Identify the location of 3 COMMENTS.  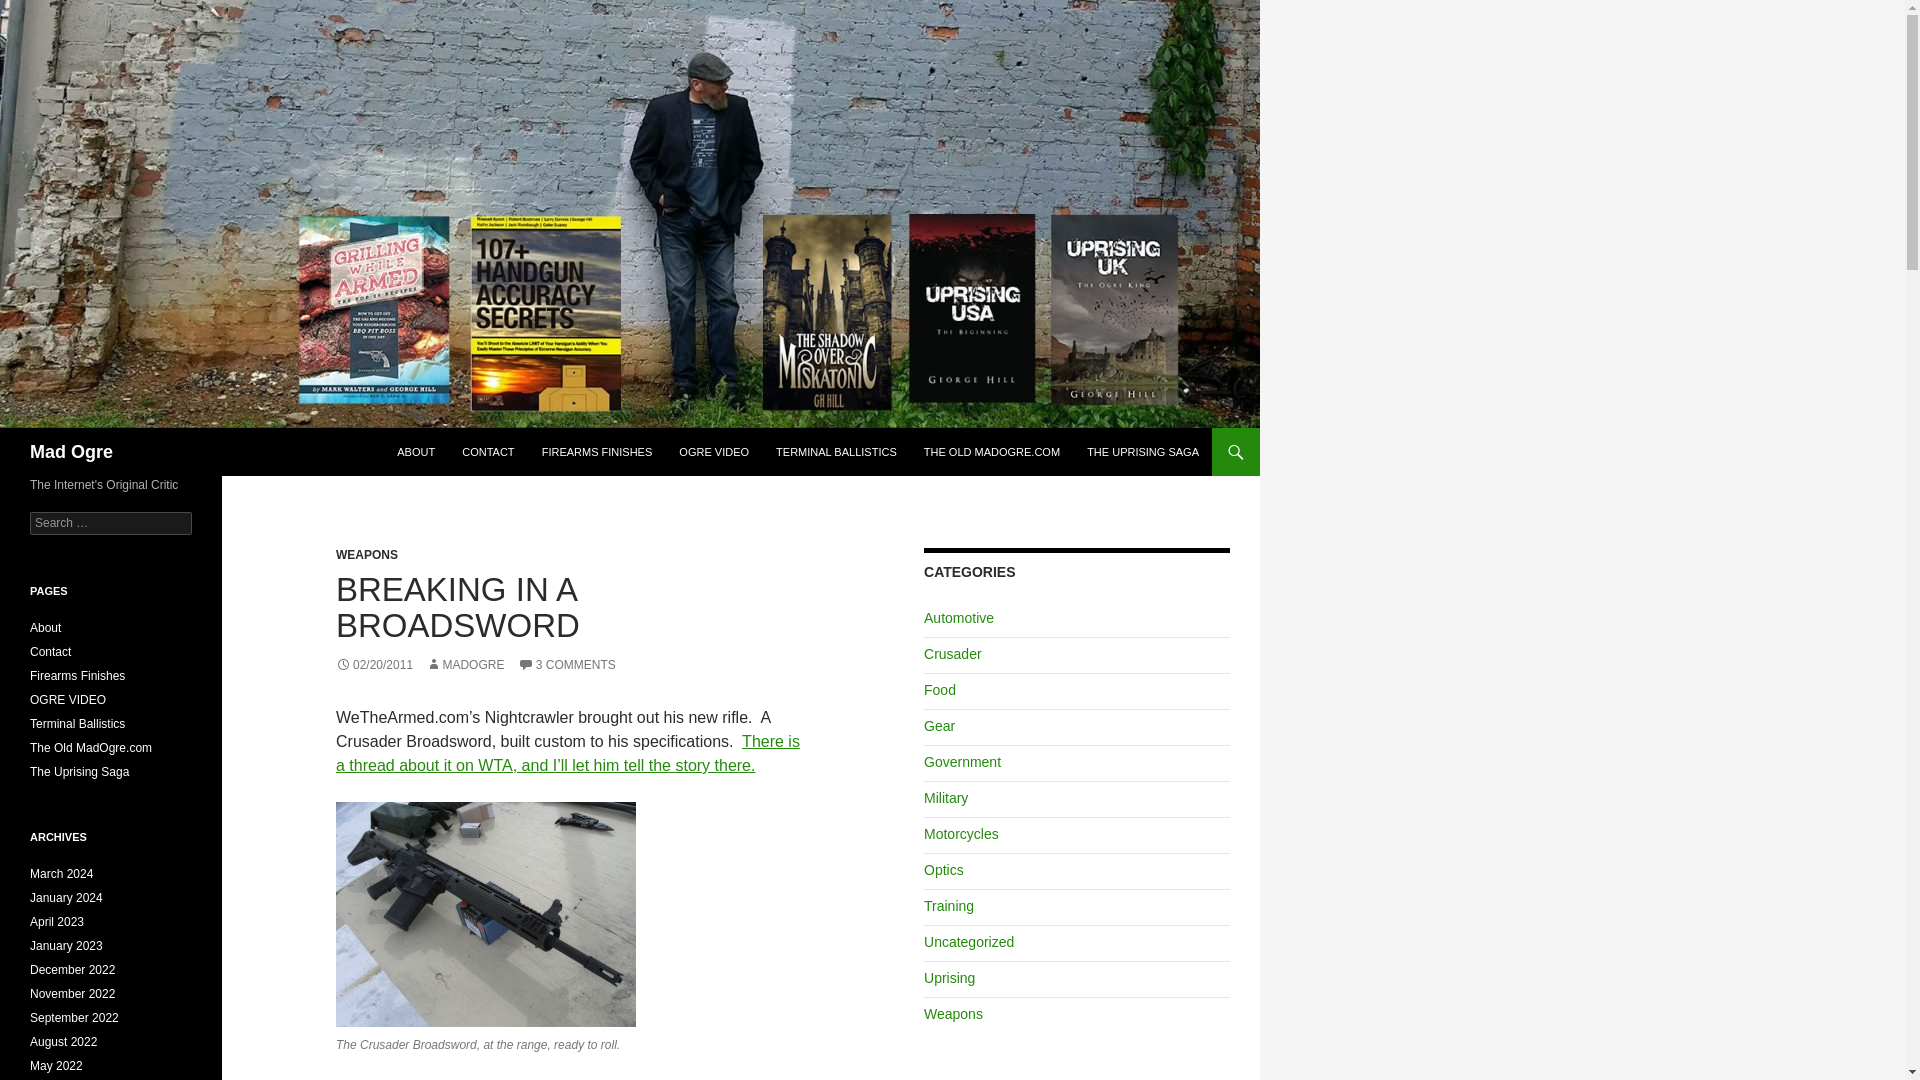
(567, 664).